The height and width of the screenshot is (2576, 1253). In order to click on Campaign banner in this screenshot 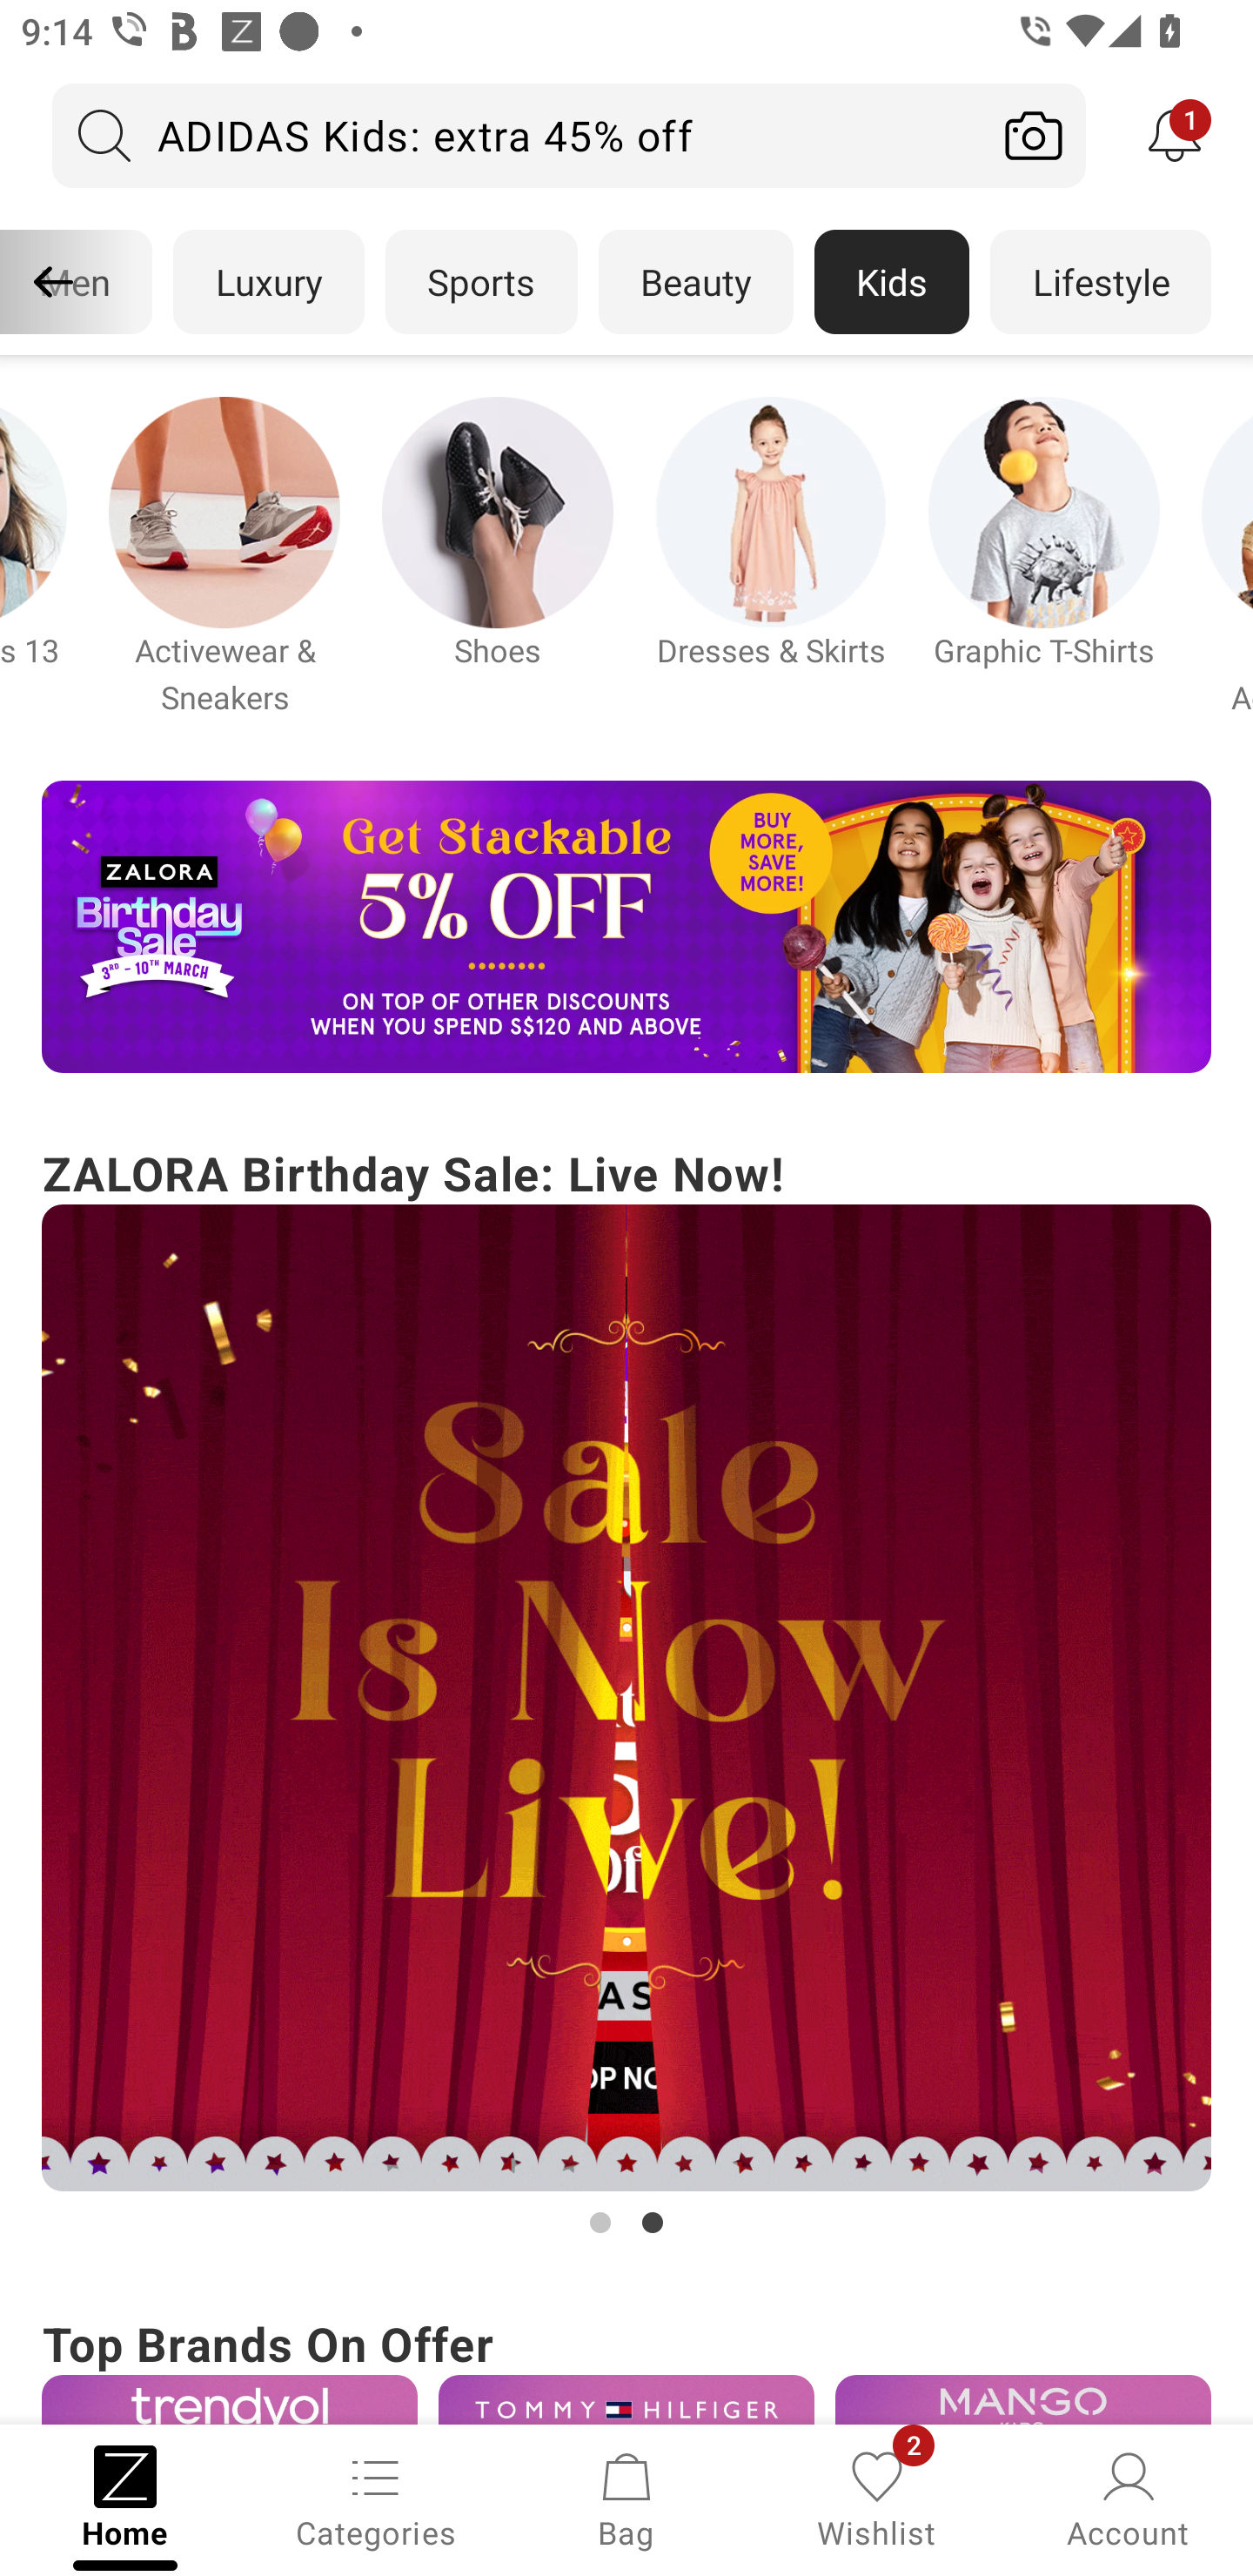, I will do `click(224, 512)`.